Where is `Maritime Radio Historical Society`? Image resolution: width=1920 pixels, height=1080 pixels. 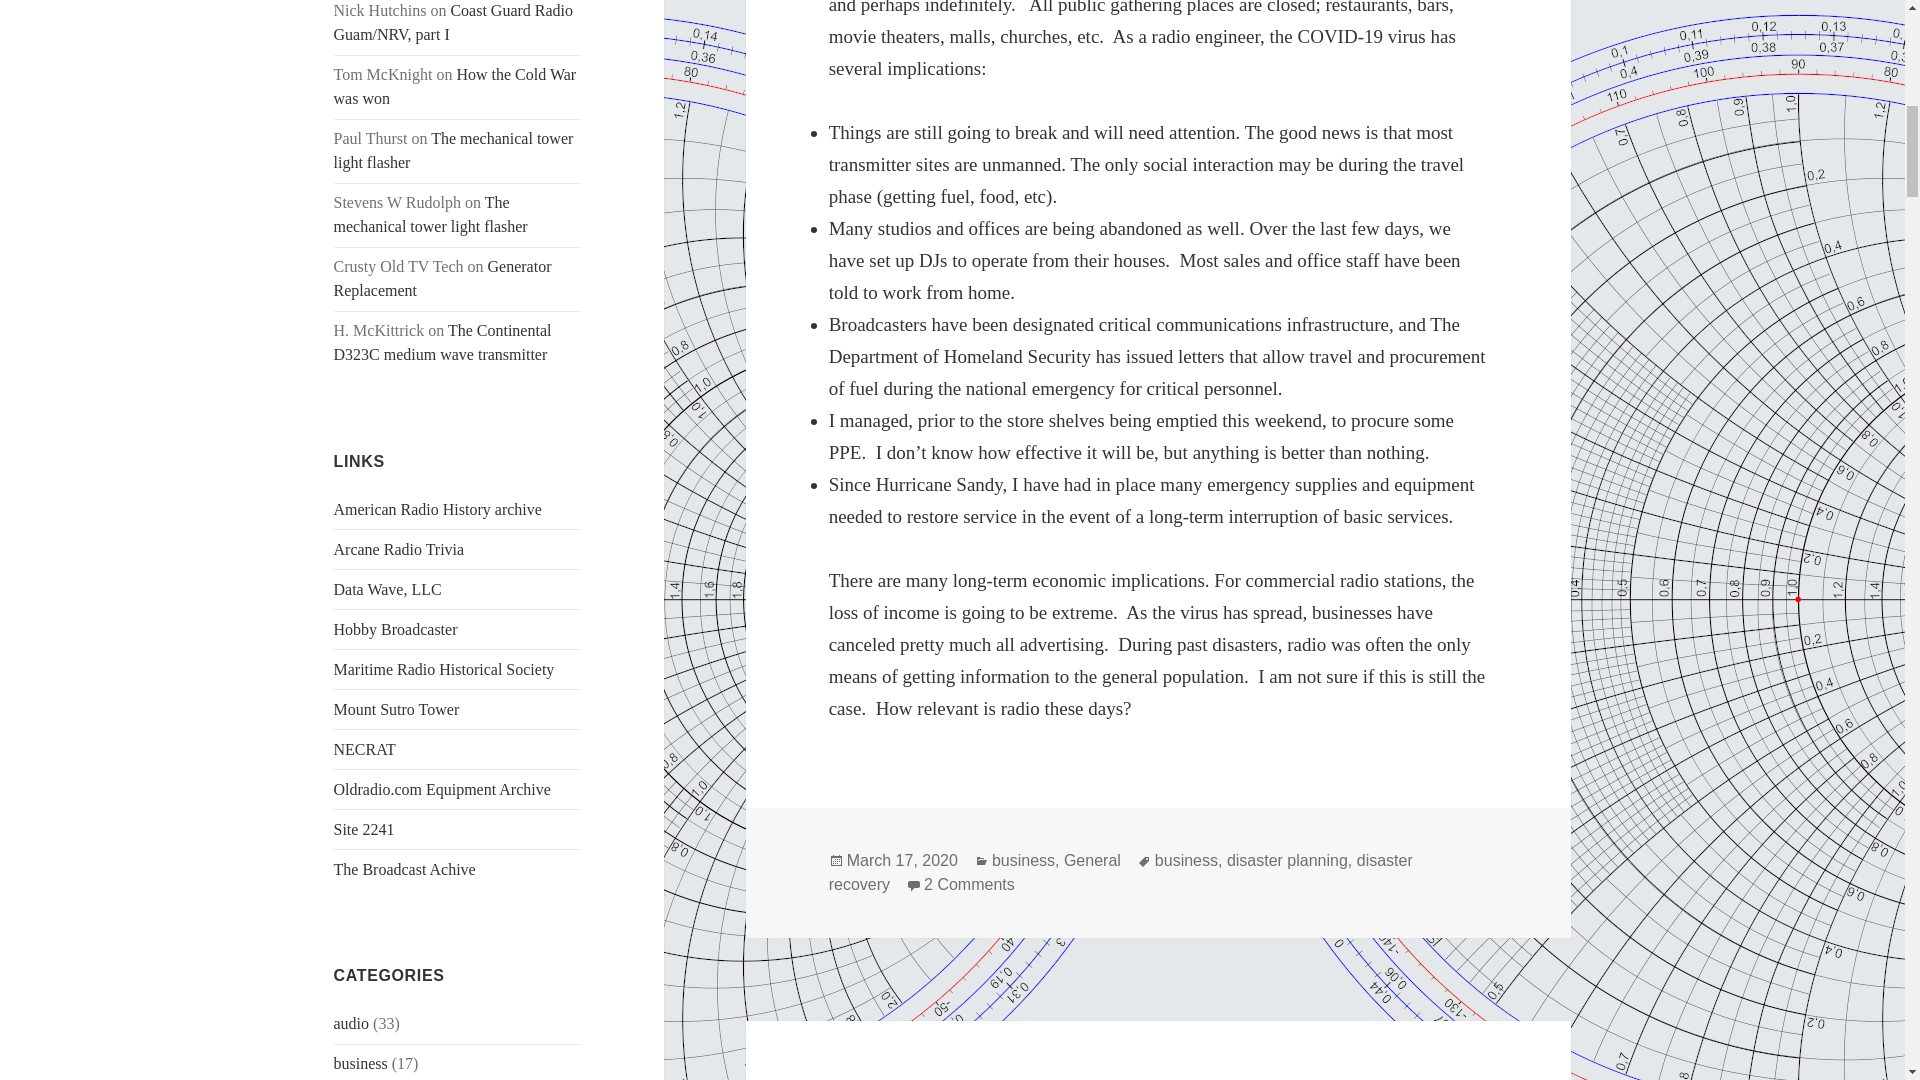
Maritime Radio Historical Society is located at coordinates (444, 669).